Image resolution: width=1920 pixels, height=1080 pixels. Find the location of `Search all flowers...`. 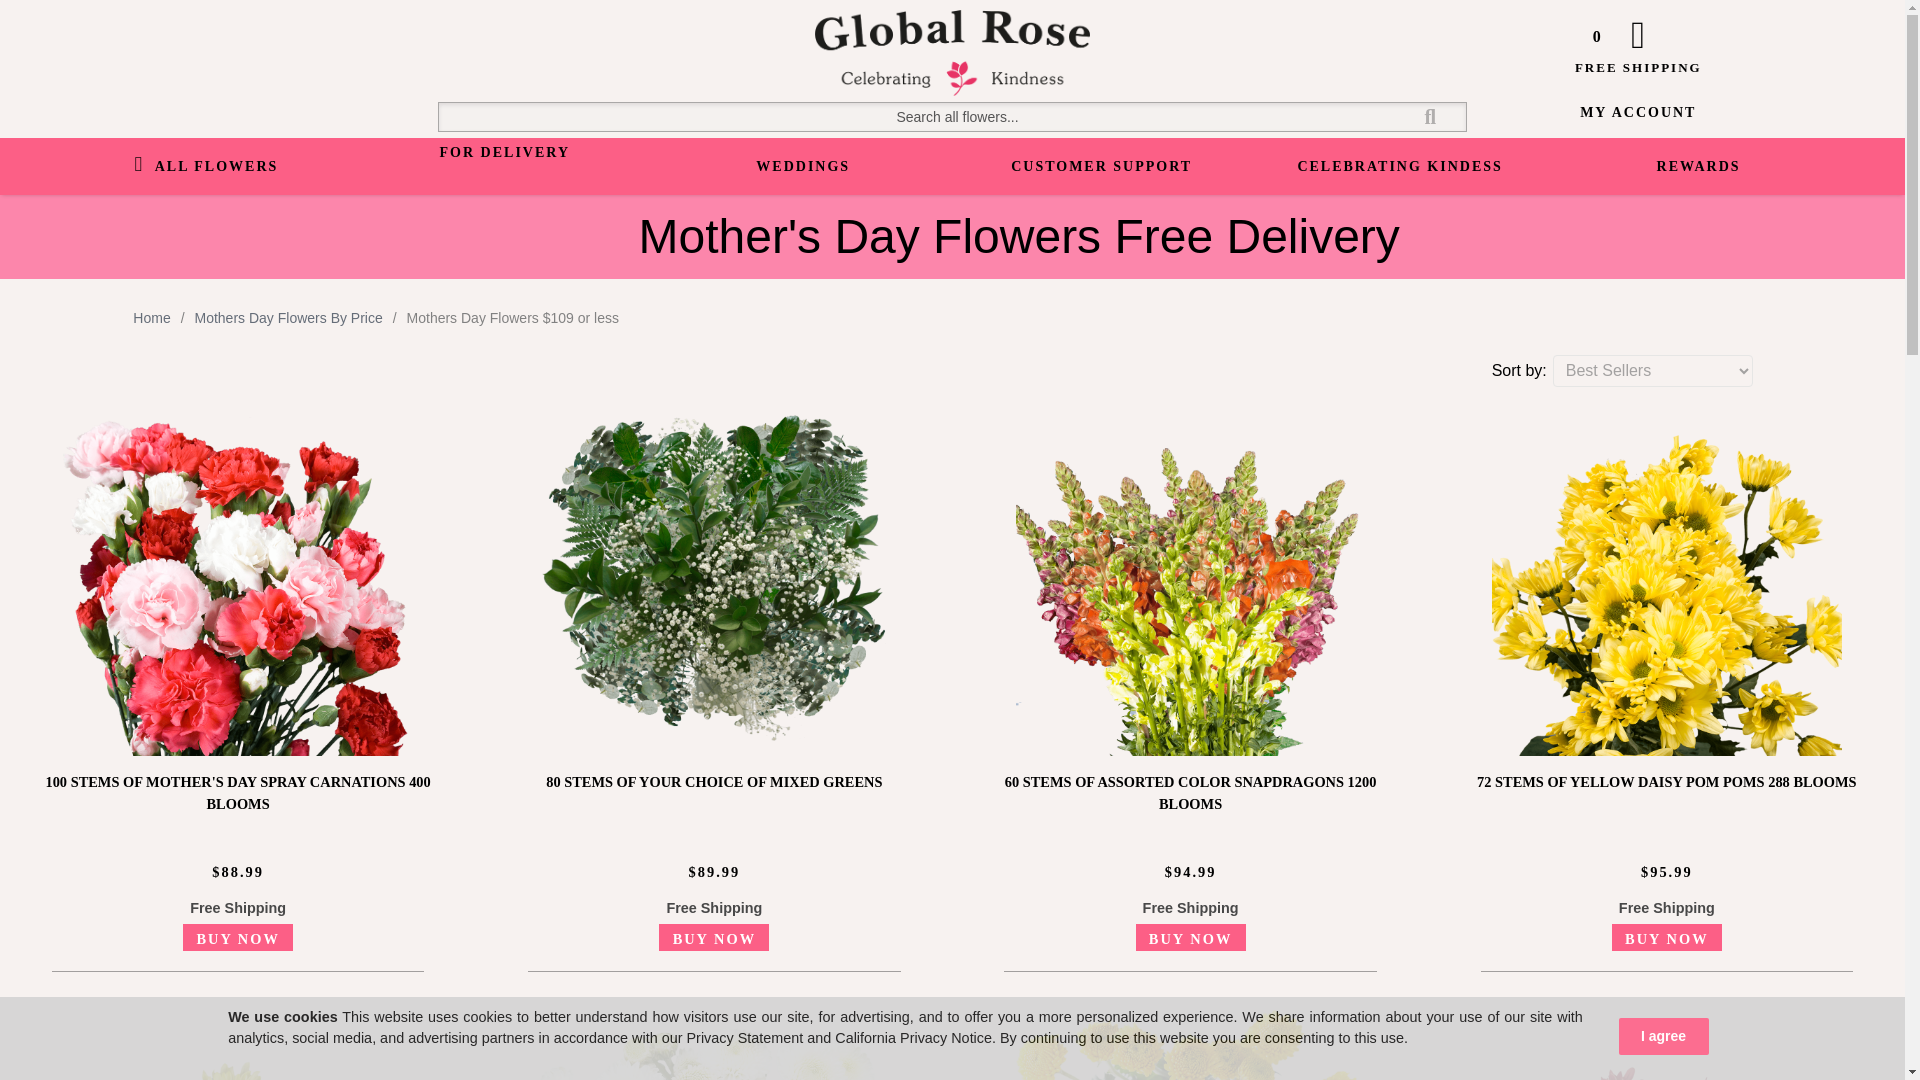

Search all flowers... is located at coordinates (952, 116).